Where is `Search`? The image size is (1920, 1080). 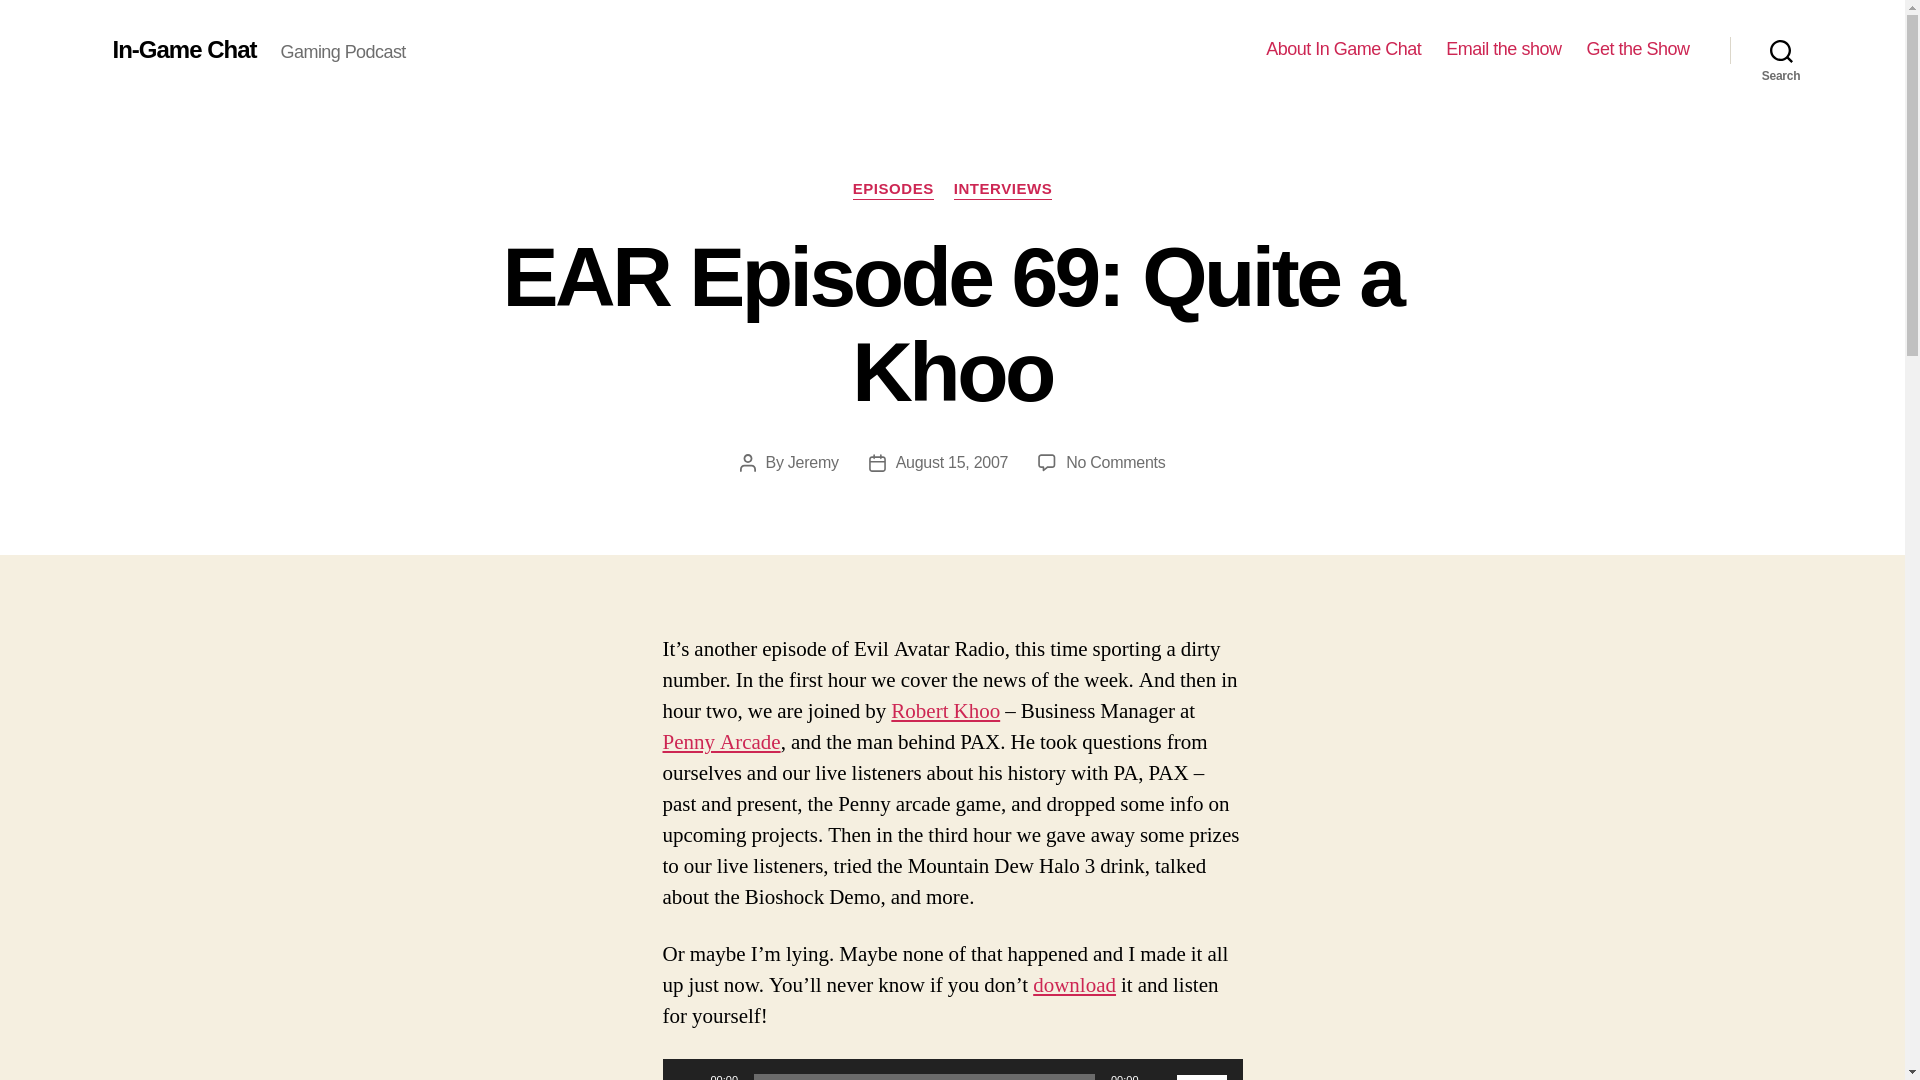
Search is located at coordinates (813, 462).